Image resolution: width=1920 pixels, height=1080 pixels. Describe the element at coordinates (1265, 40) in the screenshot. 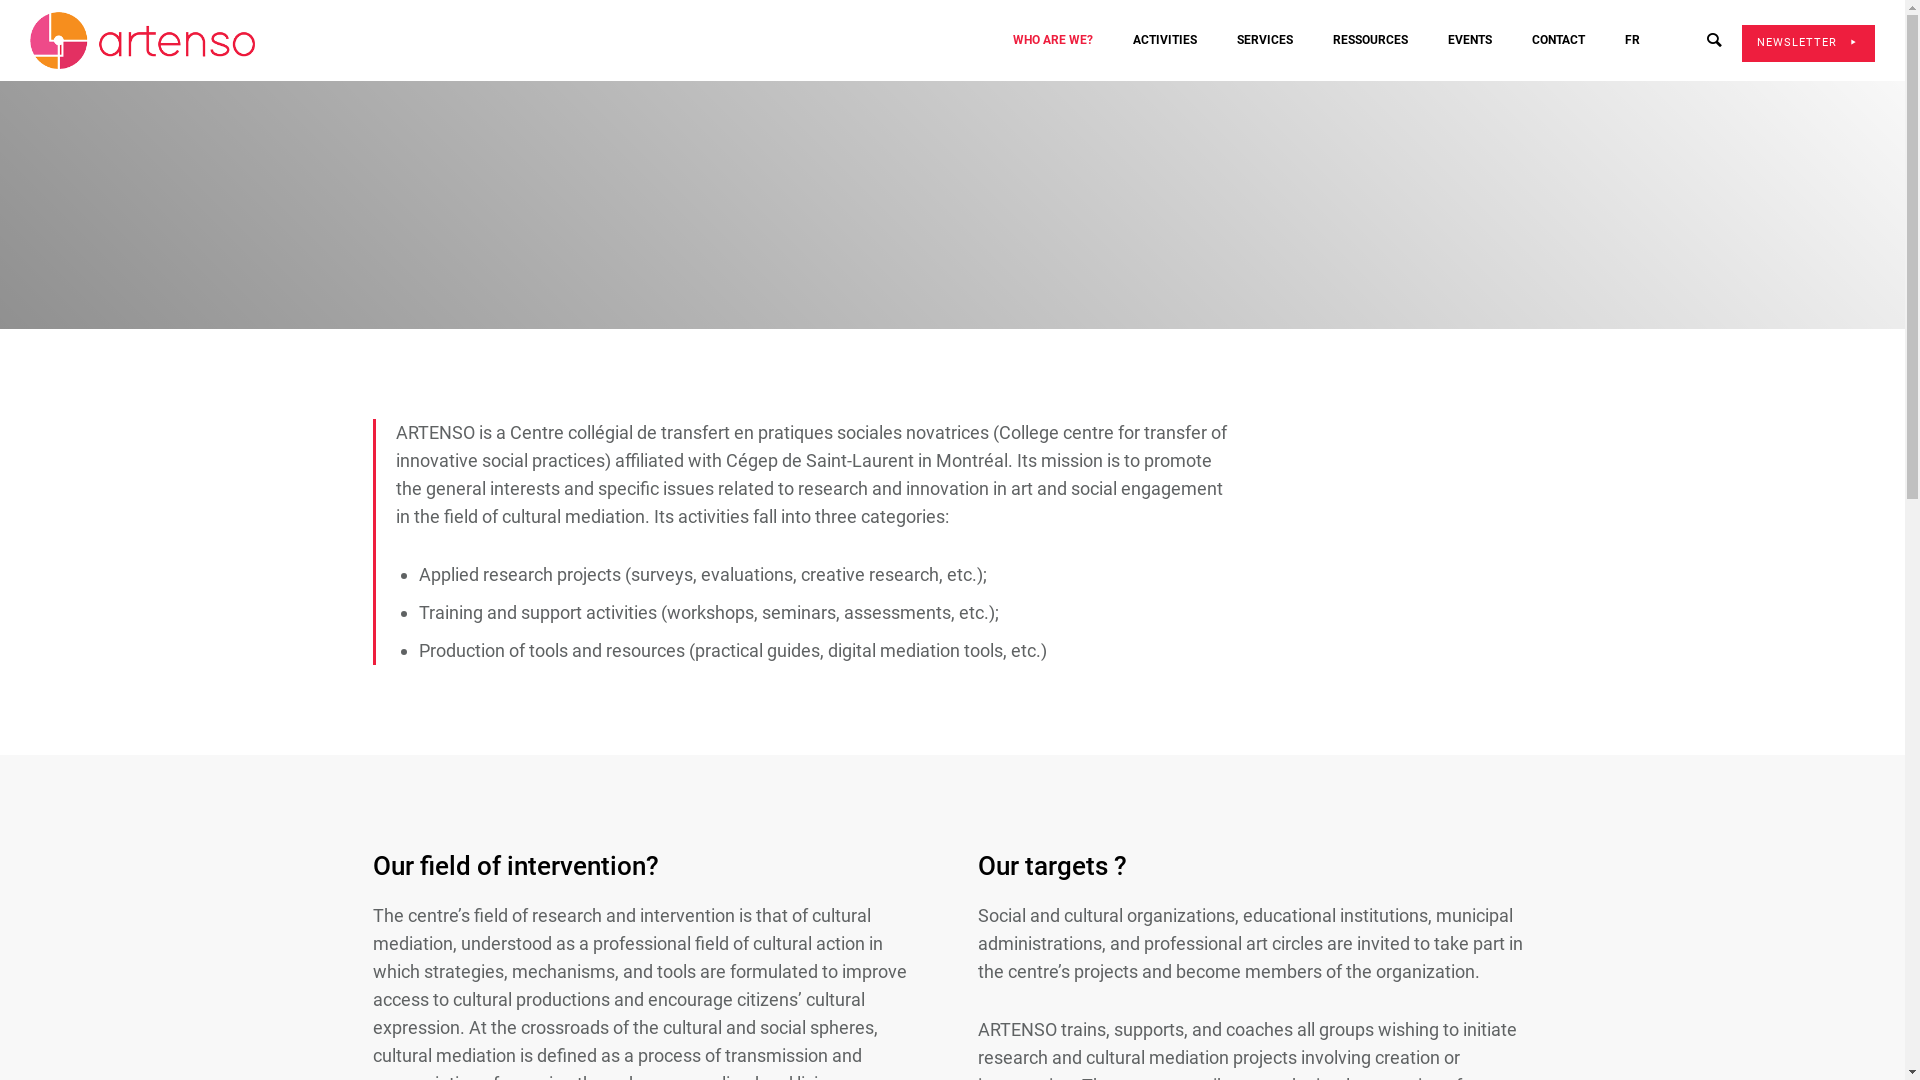

I see `SERVICES` at that location.